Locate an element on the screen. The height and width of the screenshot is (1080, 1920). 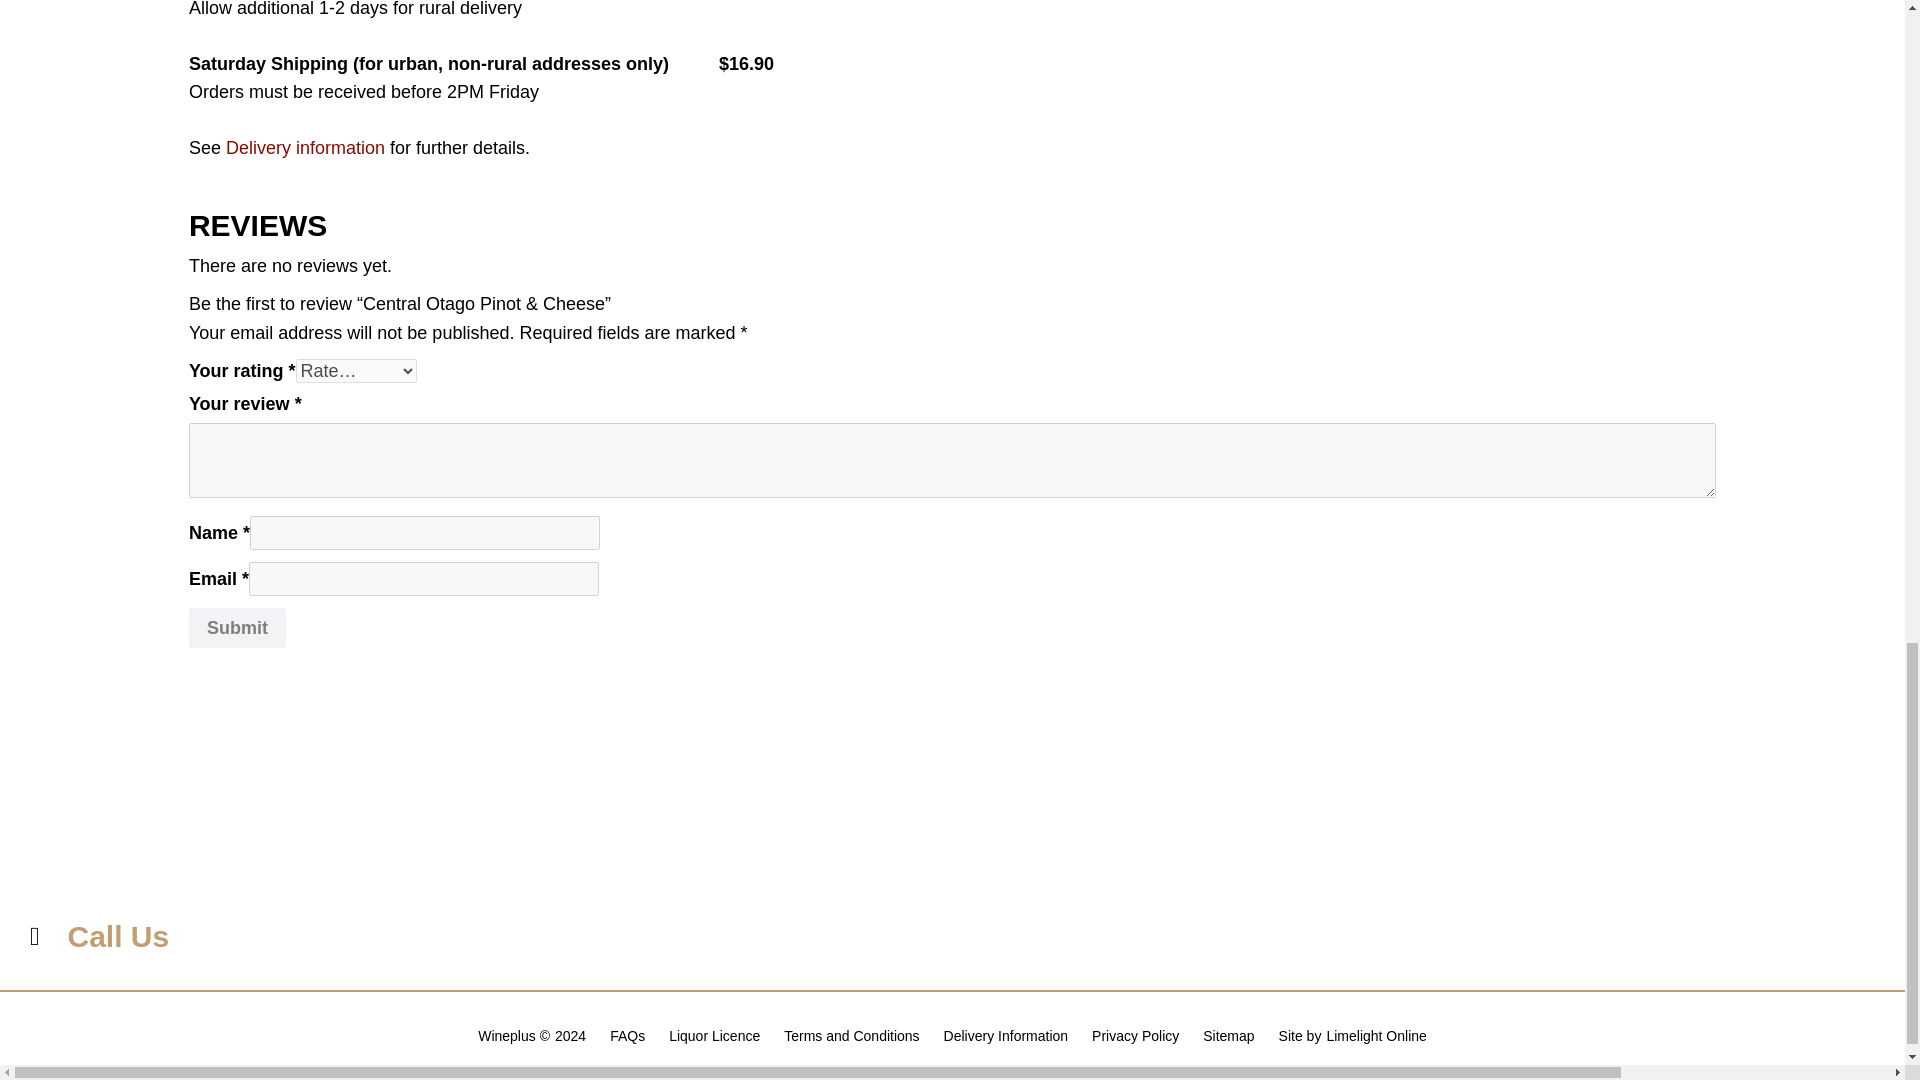
Delivery information is located at coordinates (306, 148).